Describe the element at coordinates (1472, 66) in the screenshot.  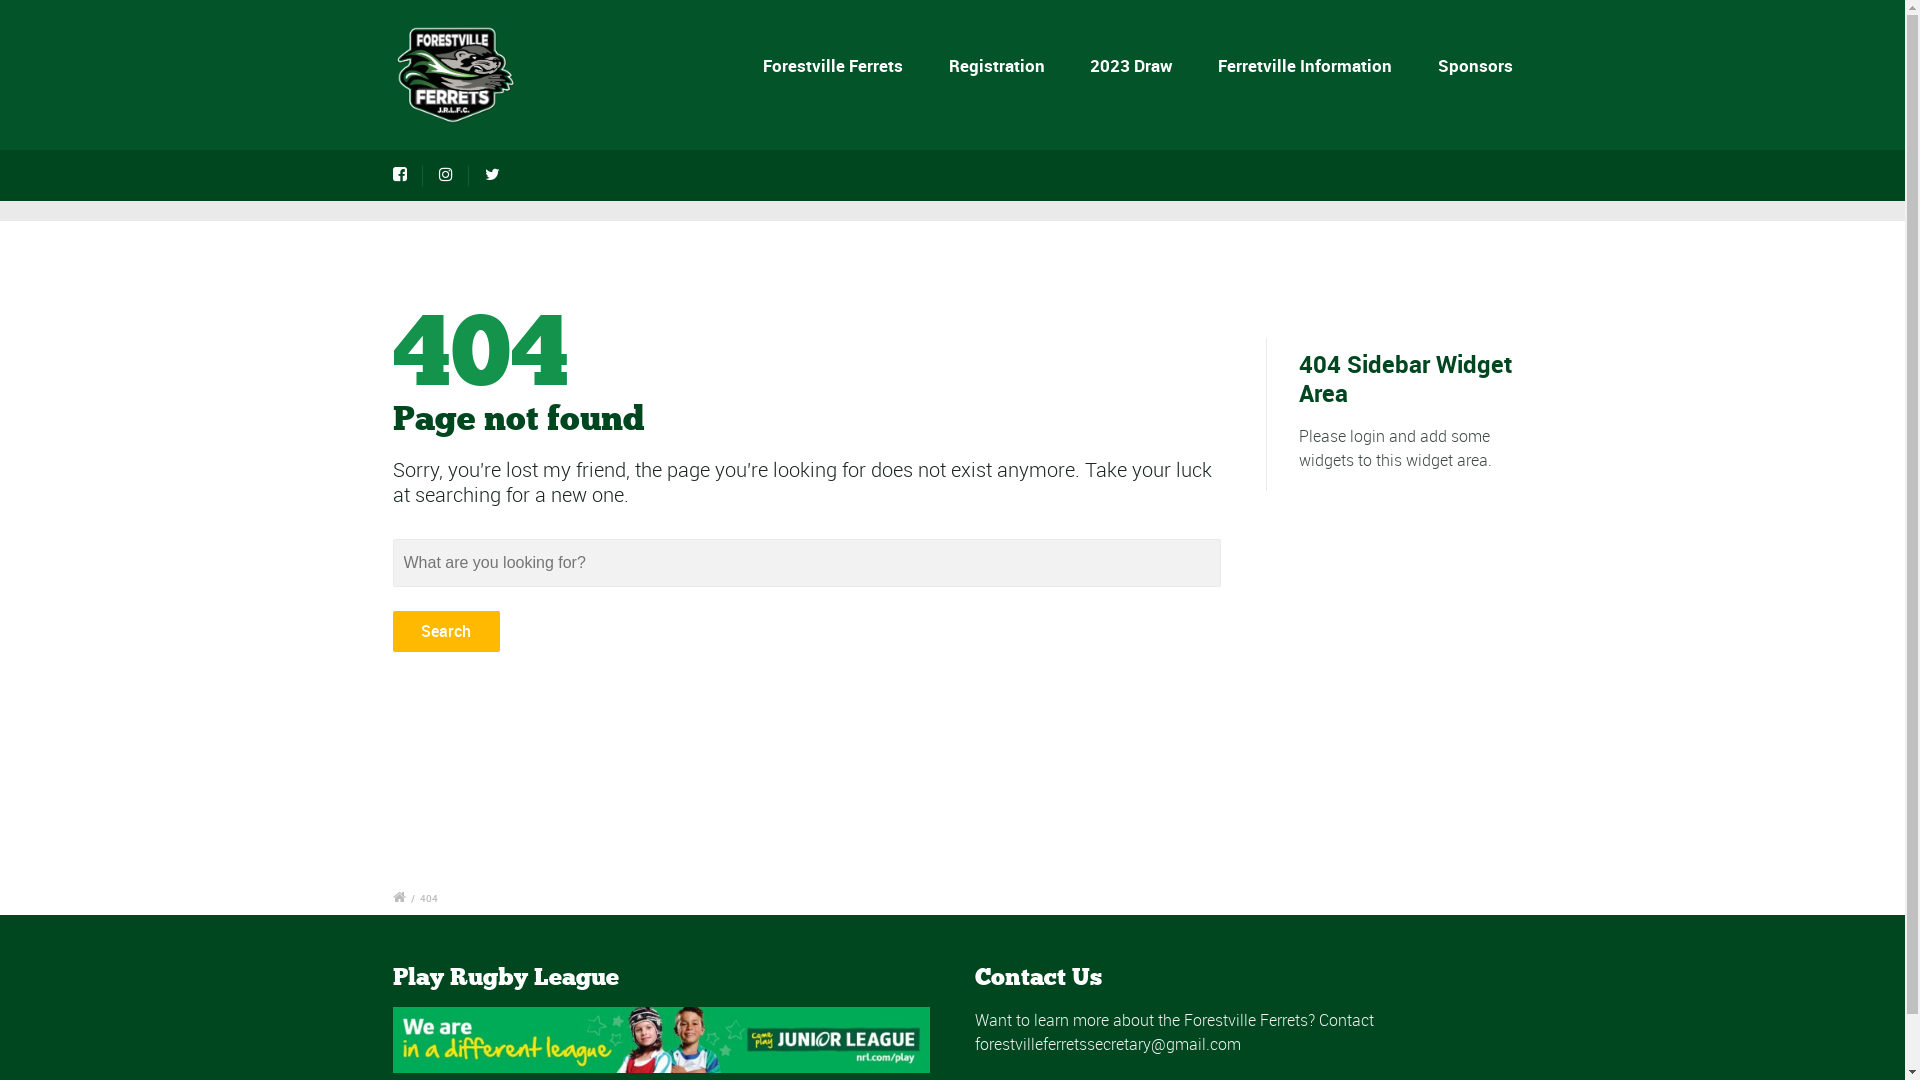
I see `Sponsors` at that location.